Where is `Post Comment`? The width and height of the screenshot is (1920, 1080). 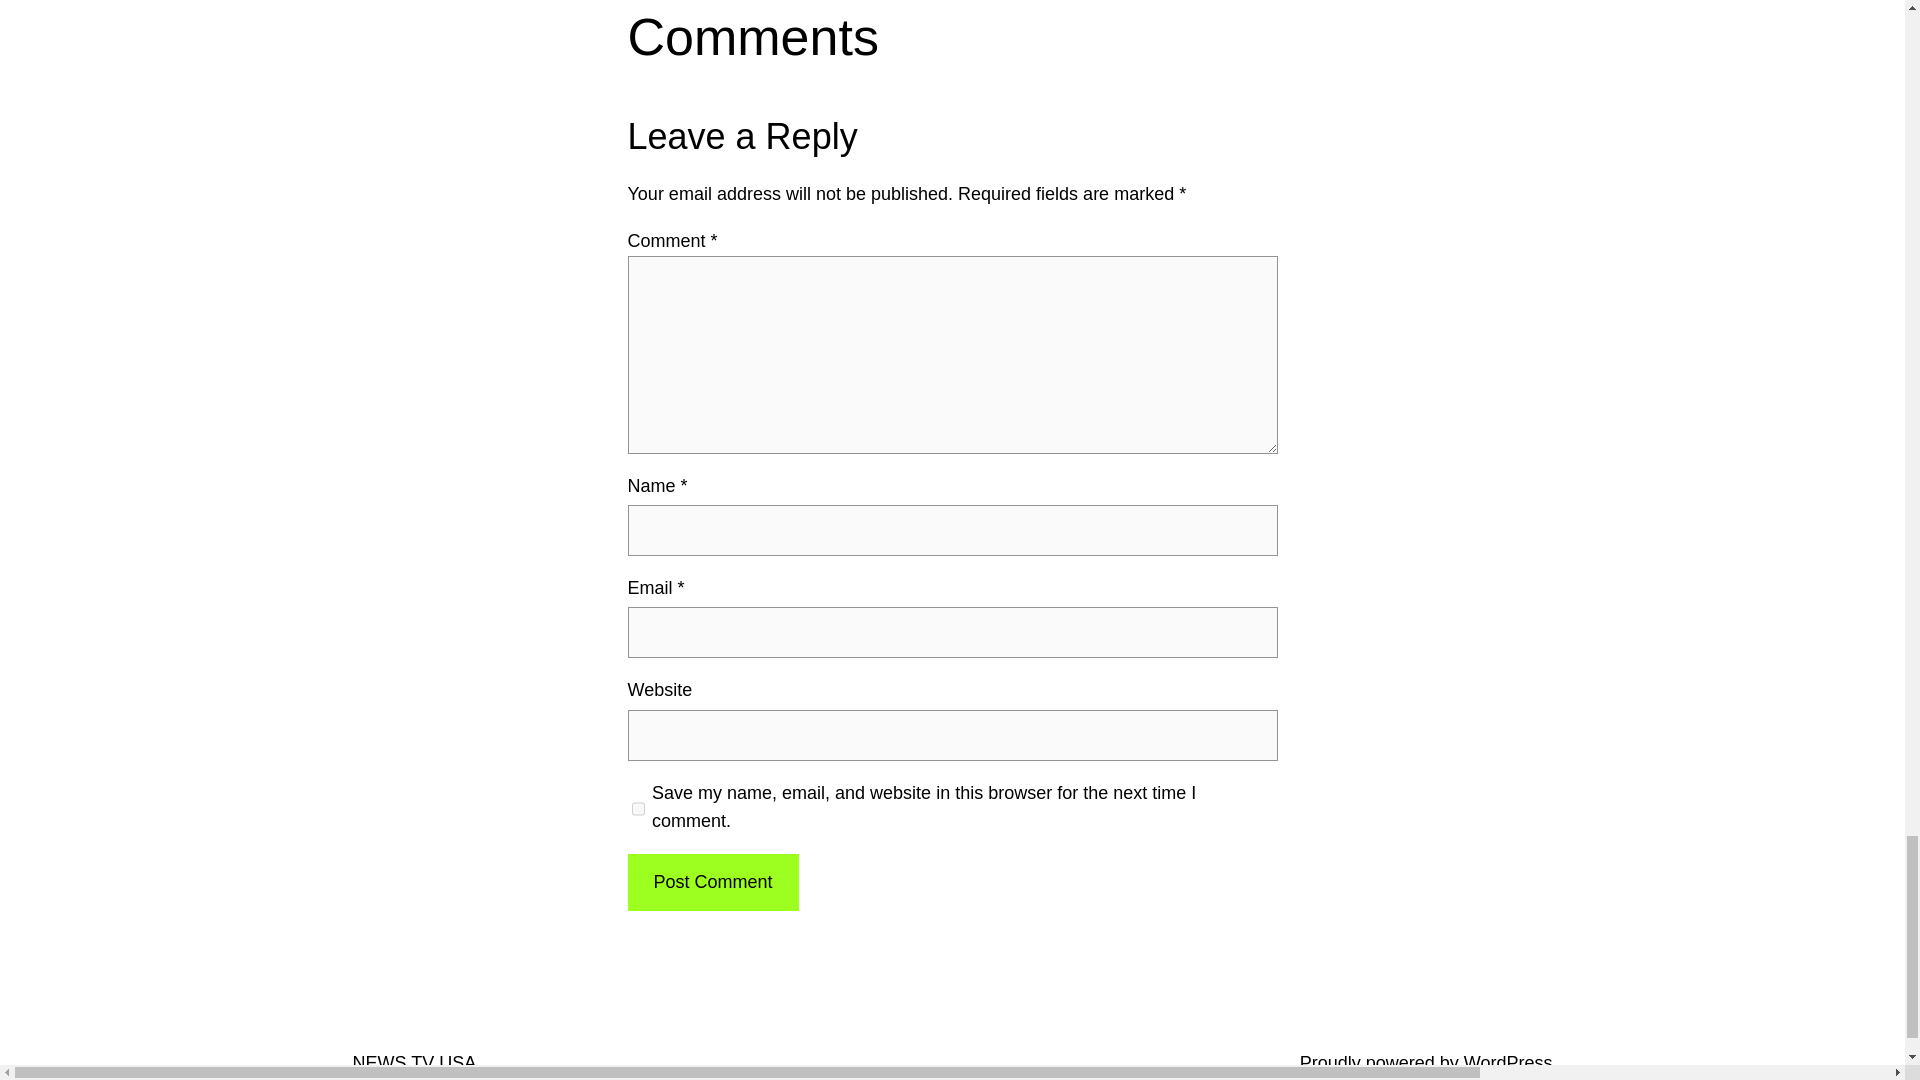
Post Comment is located at coordinates (712, 882).